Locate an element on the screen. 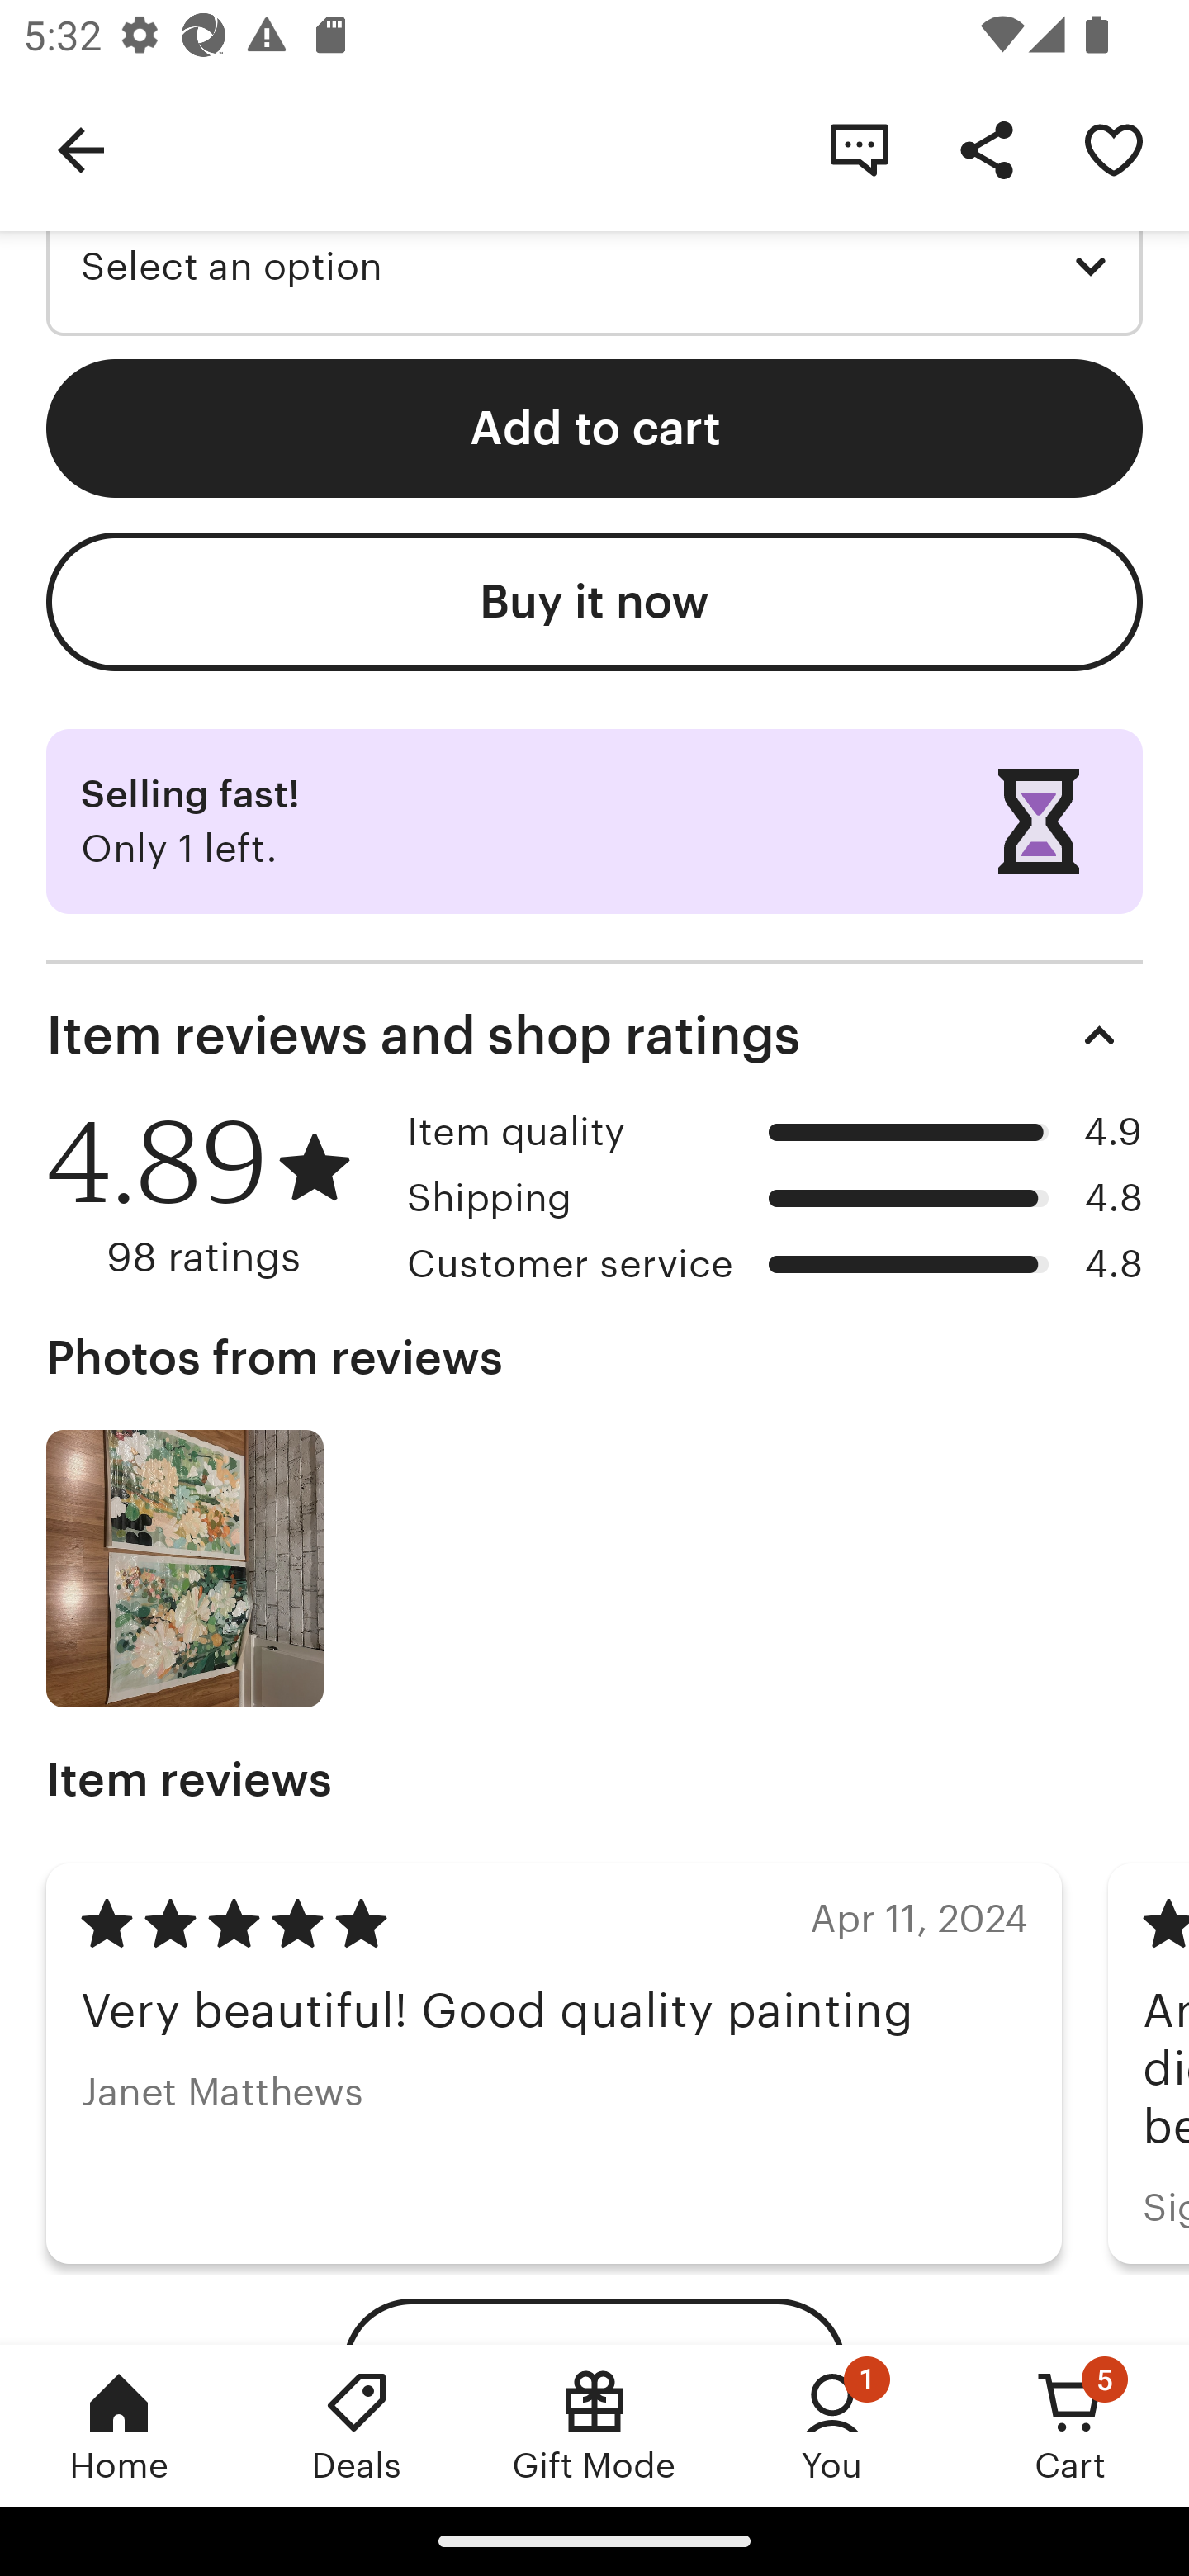 The image size is (1189, 2576). Photo from review is located at coordinates (185, 1569).